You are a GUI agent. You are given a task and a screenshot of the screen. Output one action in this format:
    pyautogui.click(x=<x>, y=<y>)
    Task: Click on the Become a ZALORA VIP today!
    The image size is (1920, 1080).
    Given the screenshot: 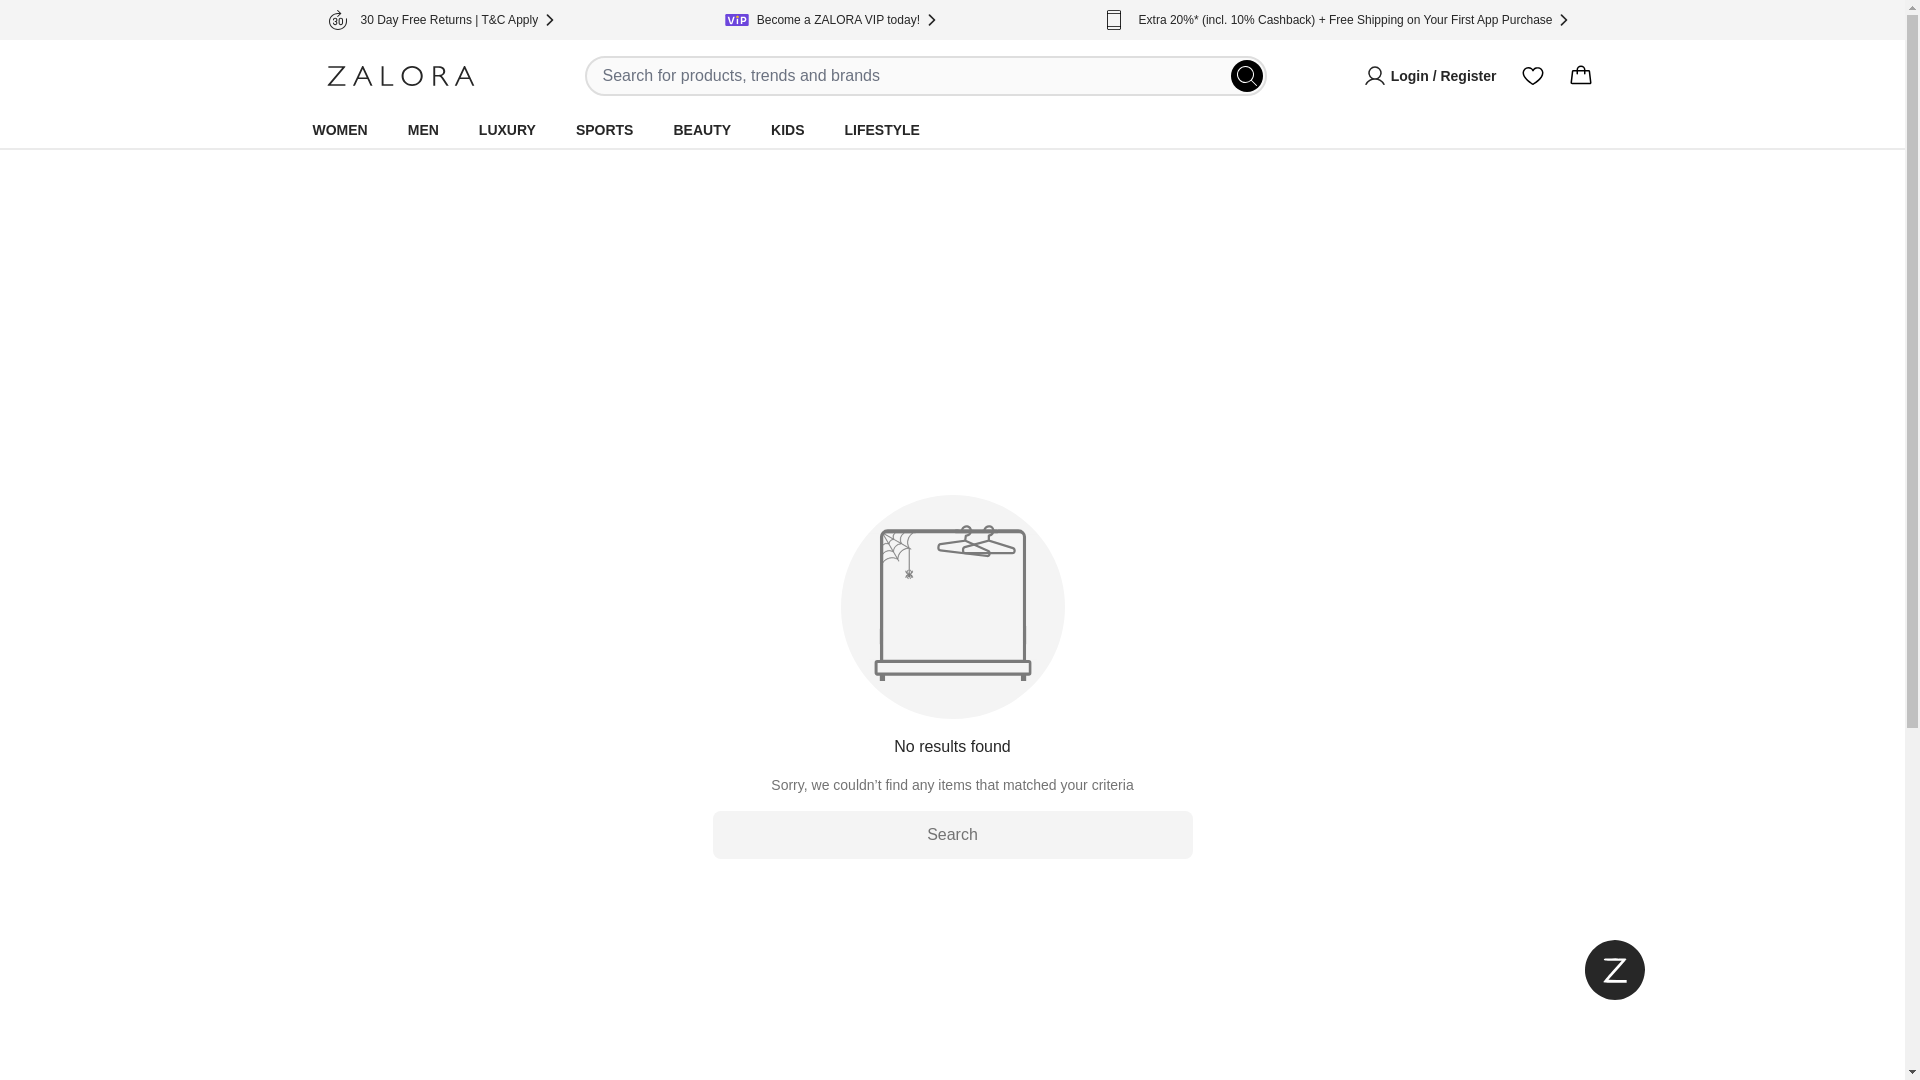 What is the action you would take?
    pyautogui.click(x=838, y=20)
    